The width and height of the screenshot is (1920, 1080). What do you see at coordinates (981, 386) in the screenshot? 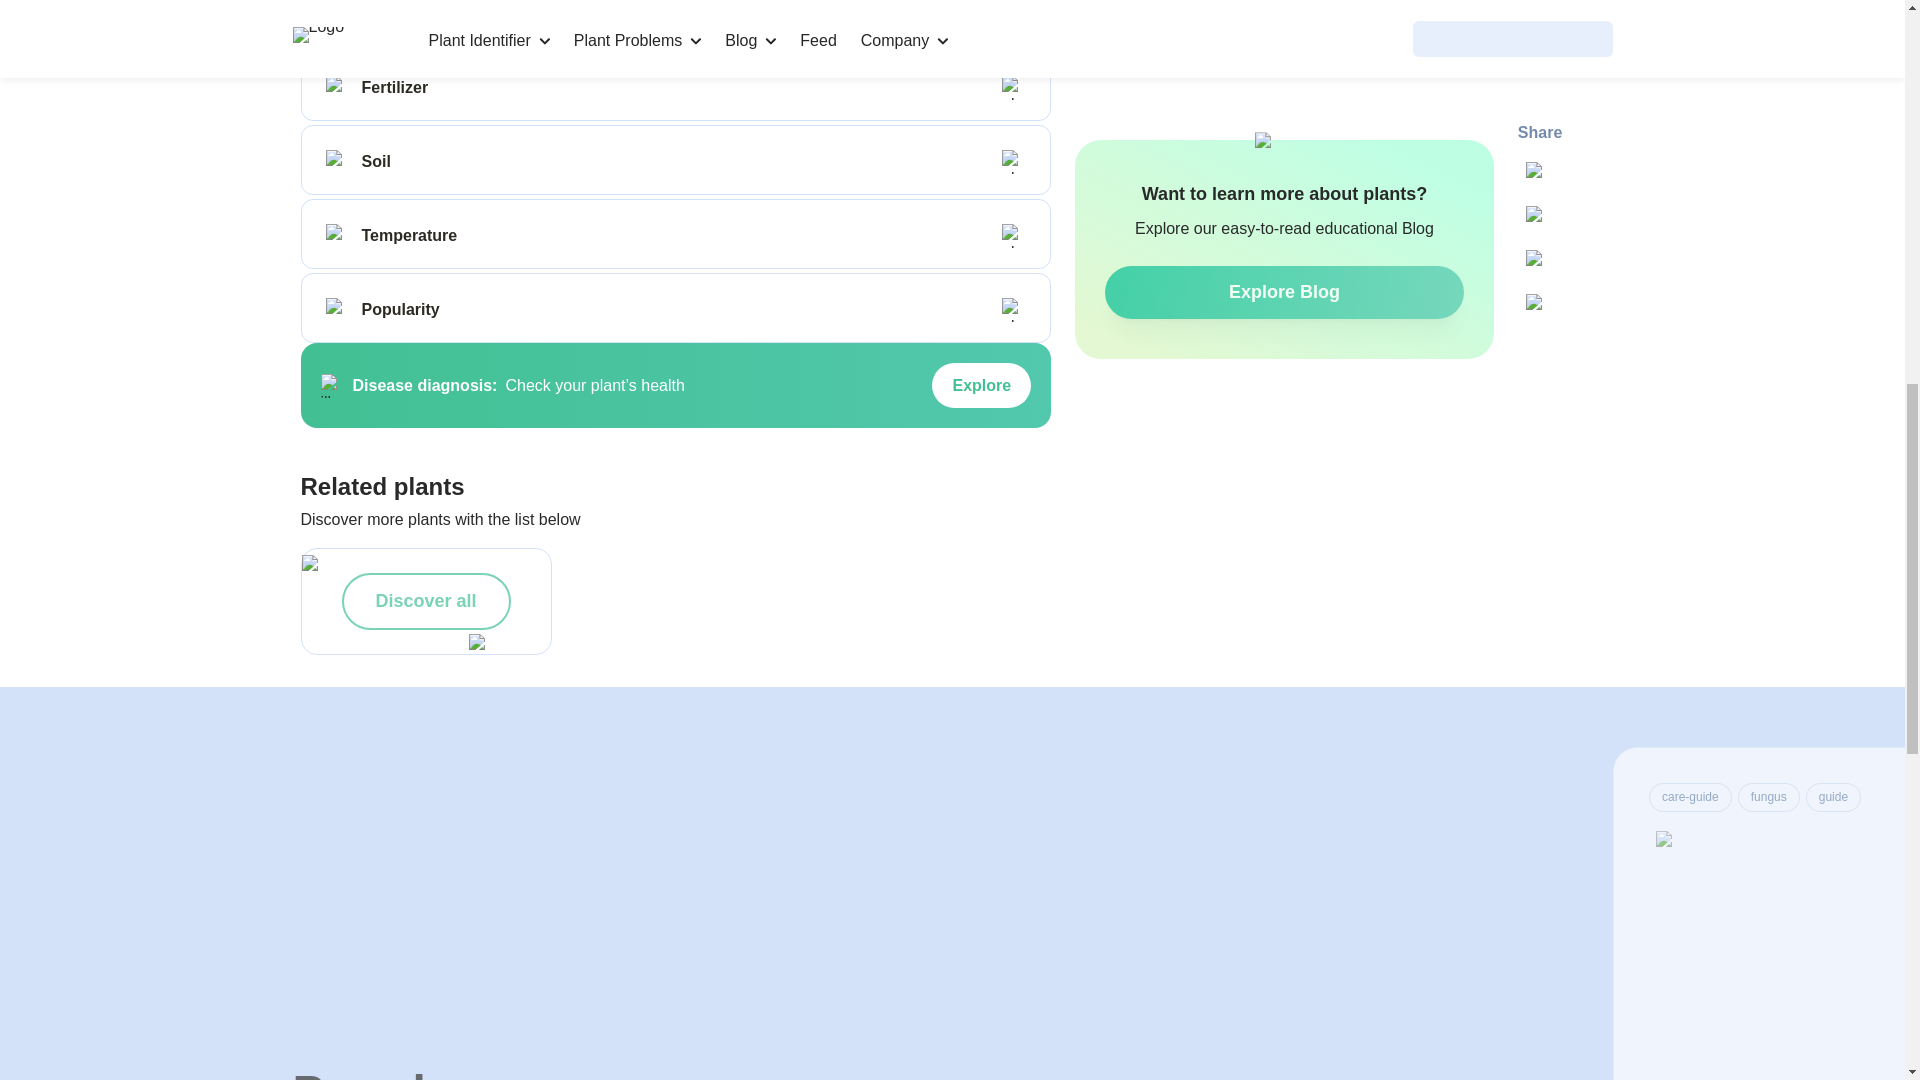
I see `Explore` at bounding box center [981, 386].